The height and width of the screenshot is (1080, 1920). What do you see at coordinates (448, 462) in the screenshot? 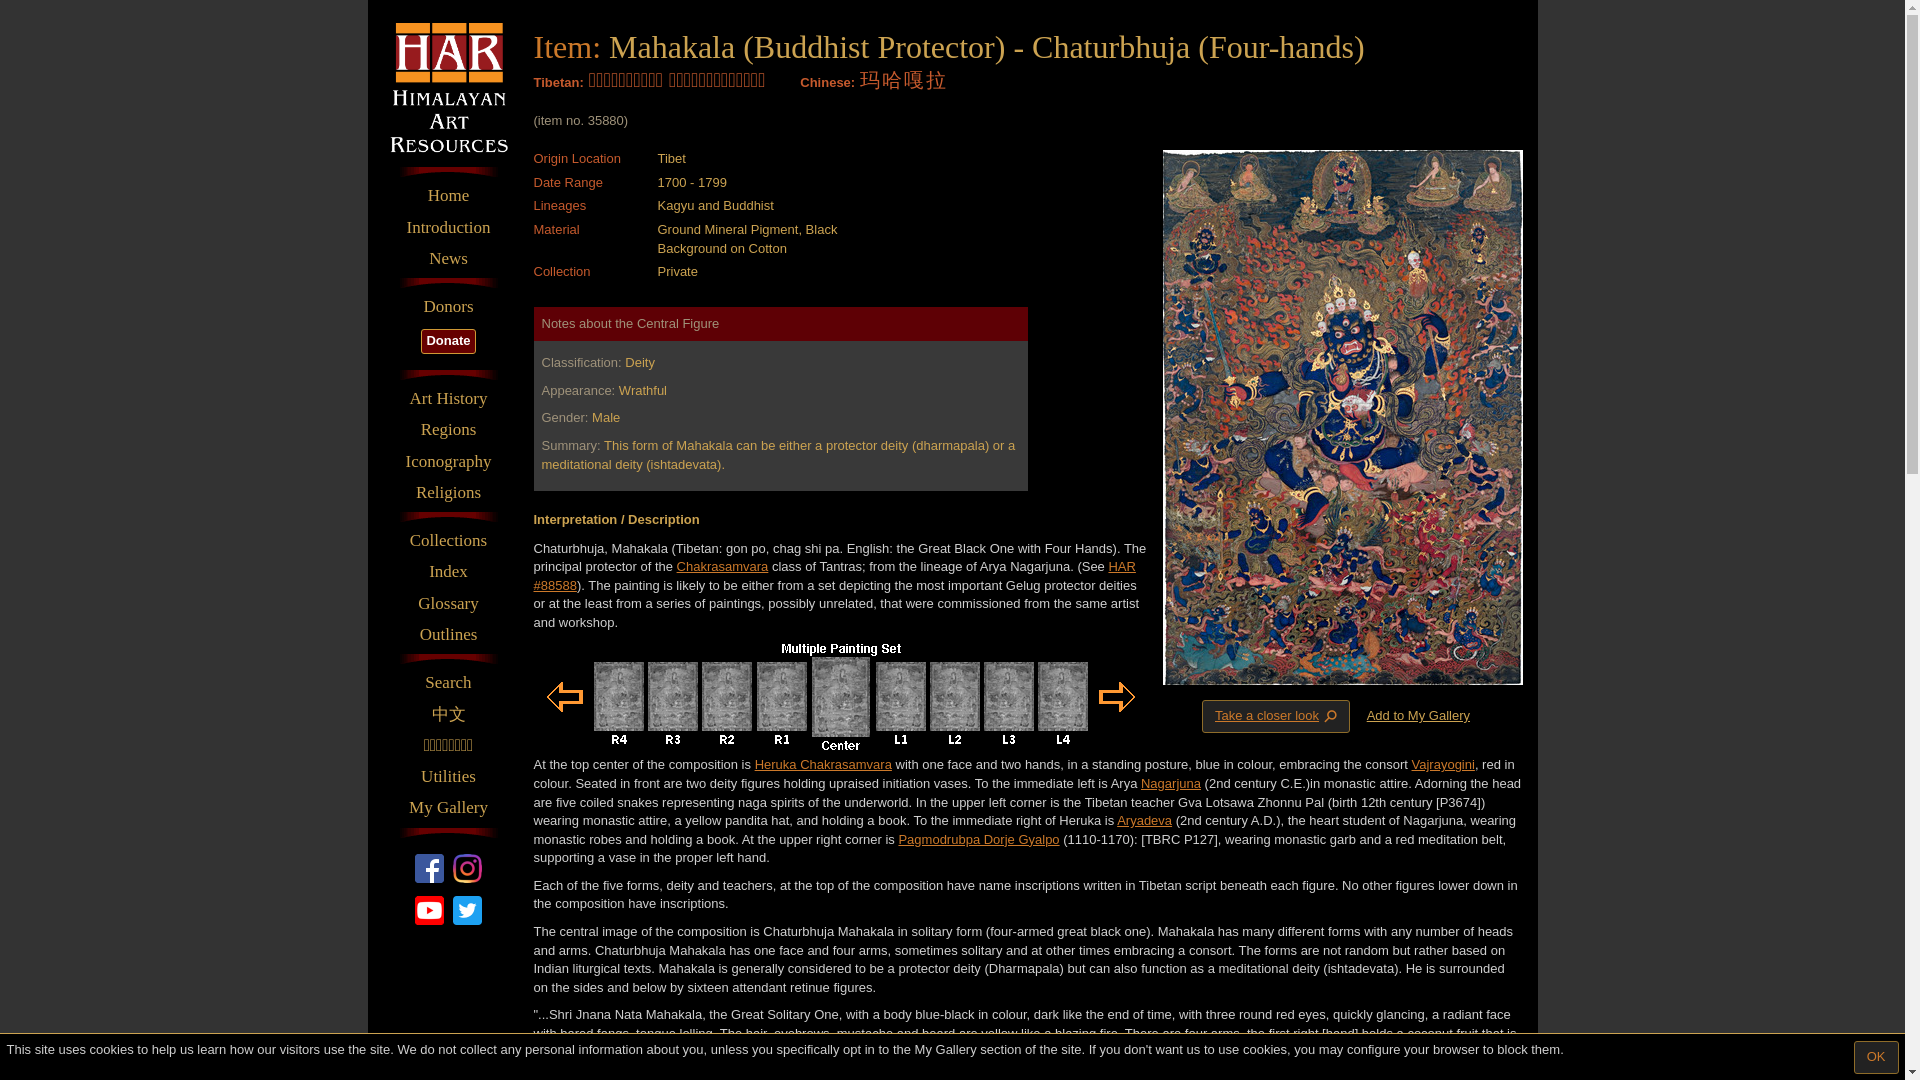
I see `Iconography` at bounding box center [448, 462].